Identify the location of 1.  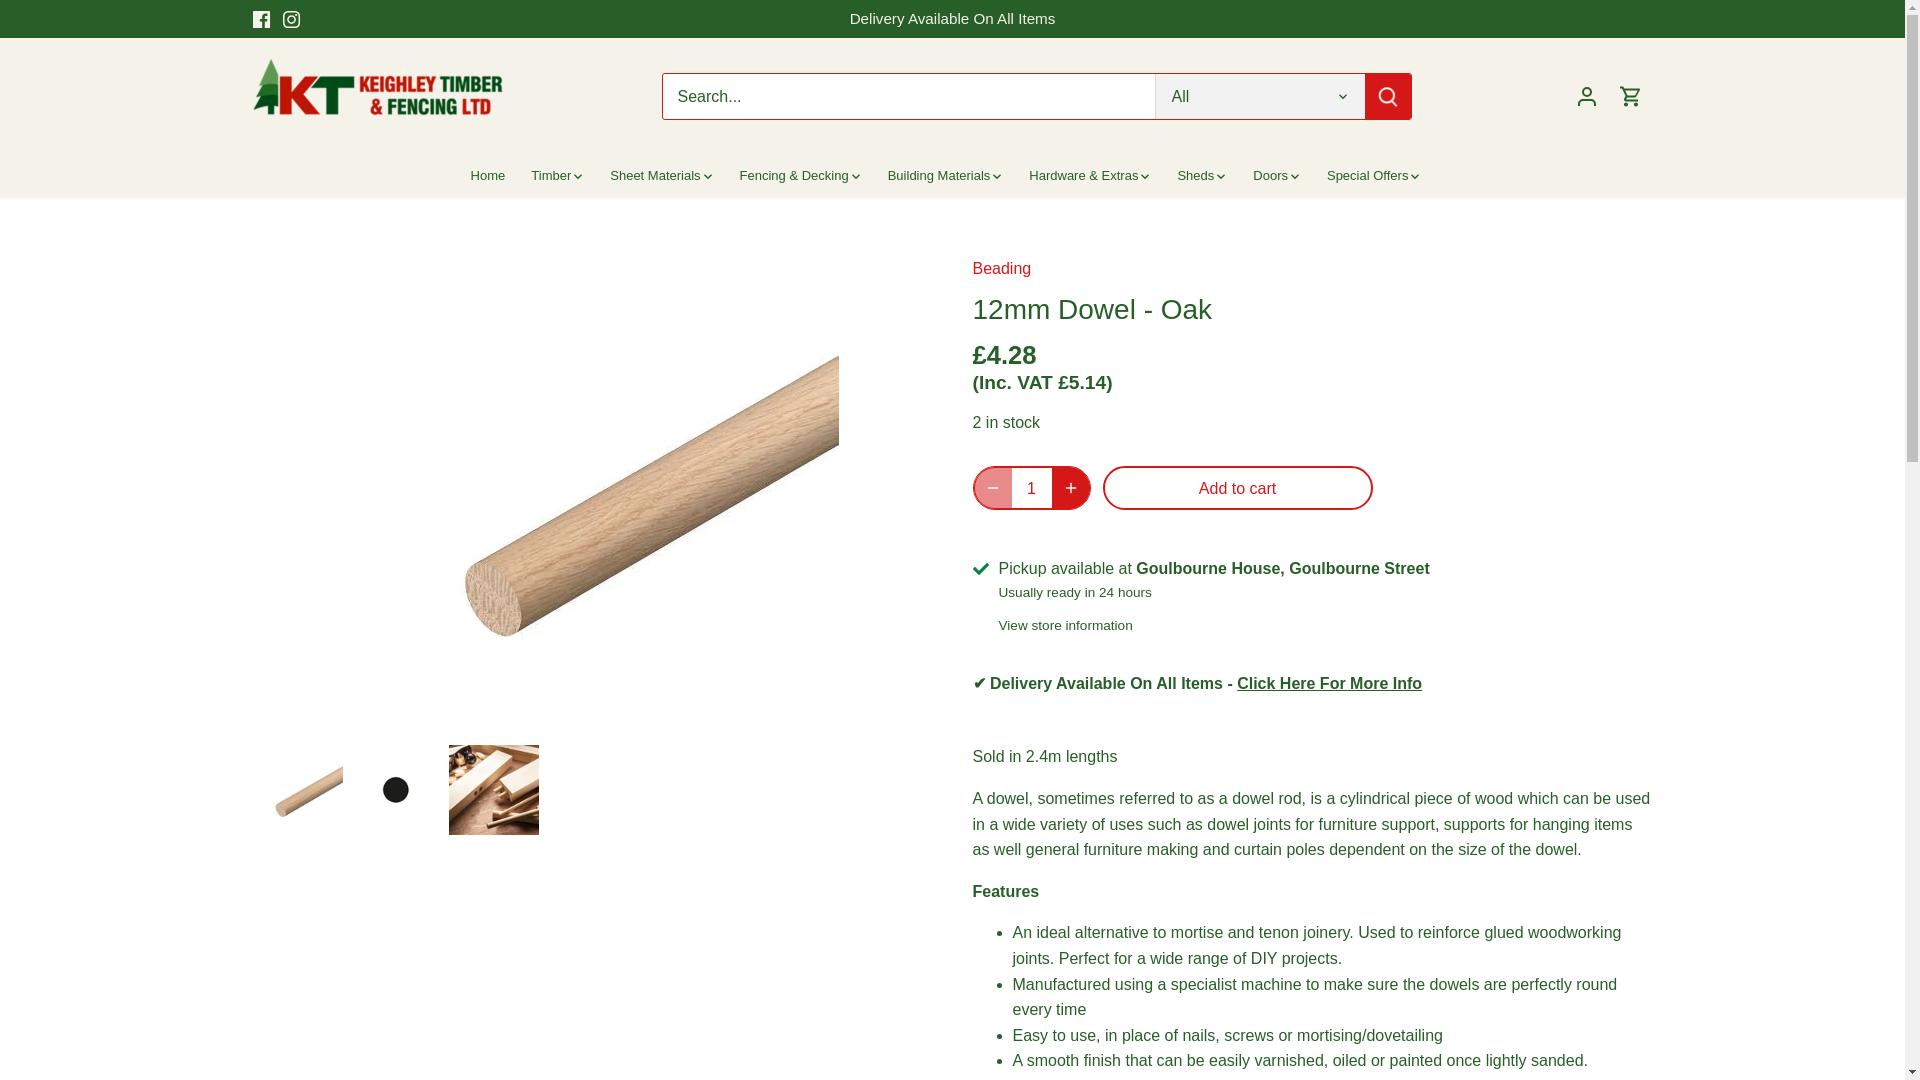
(1032, 487).